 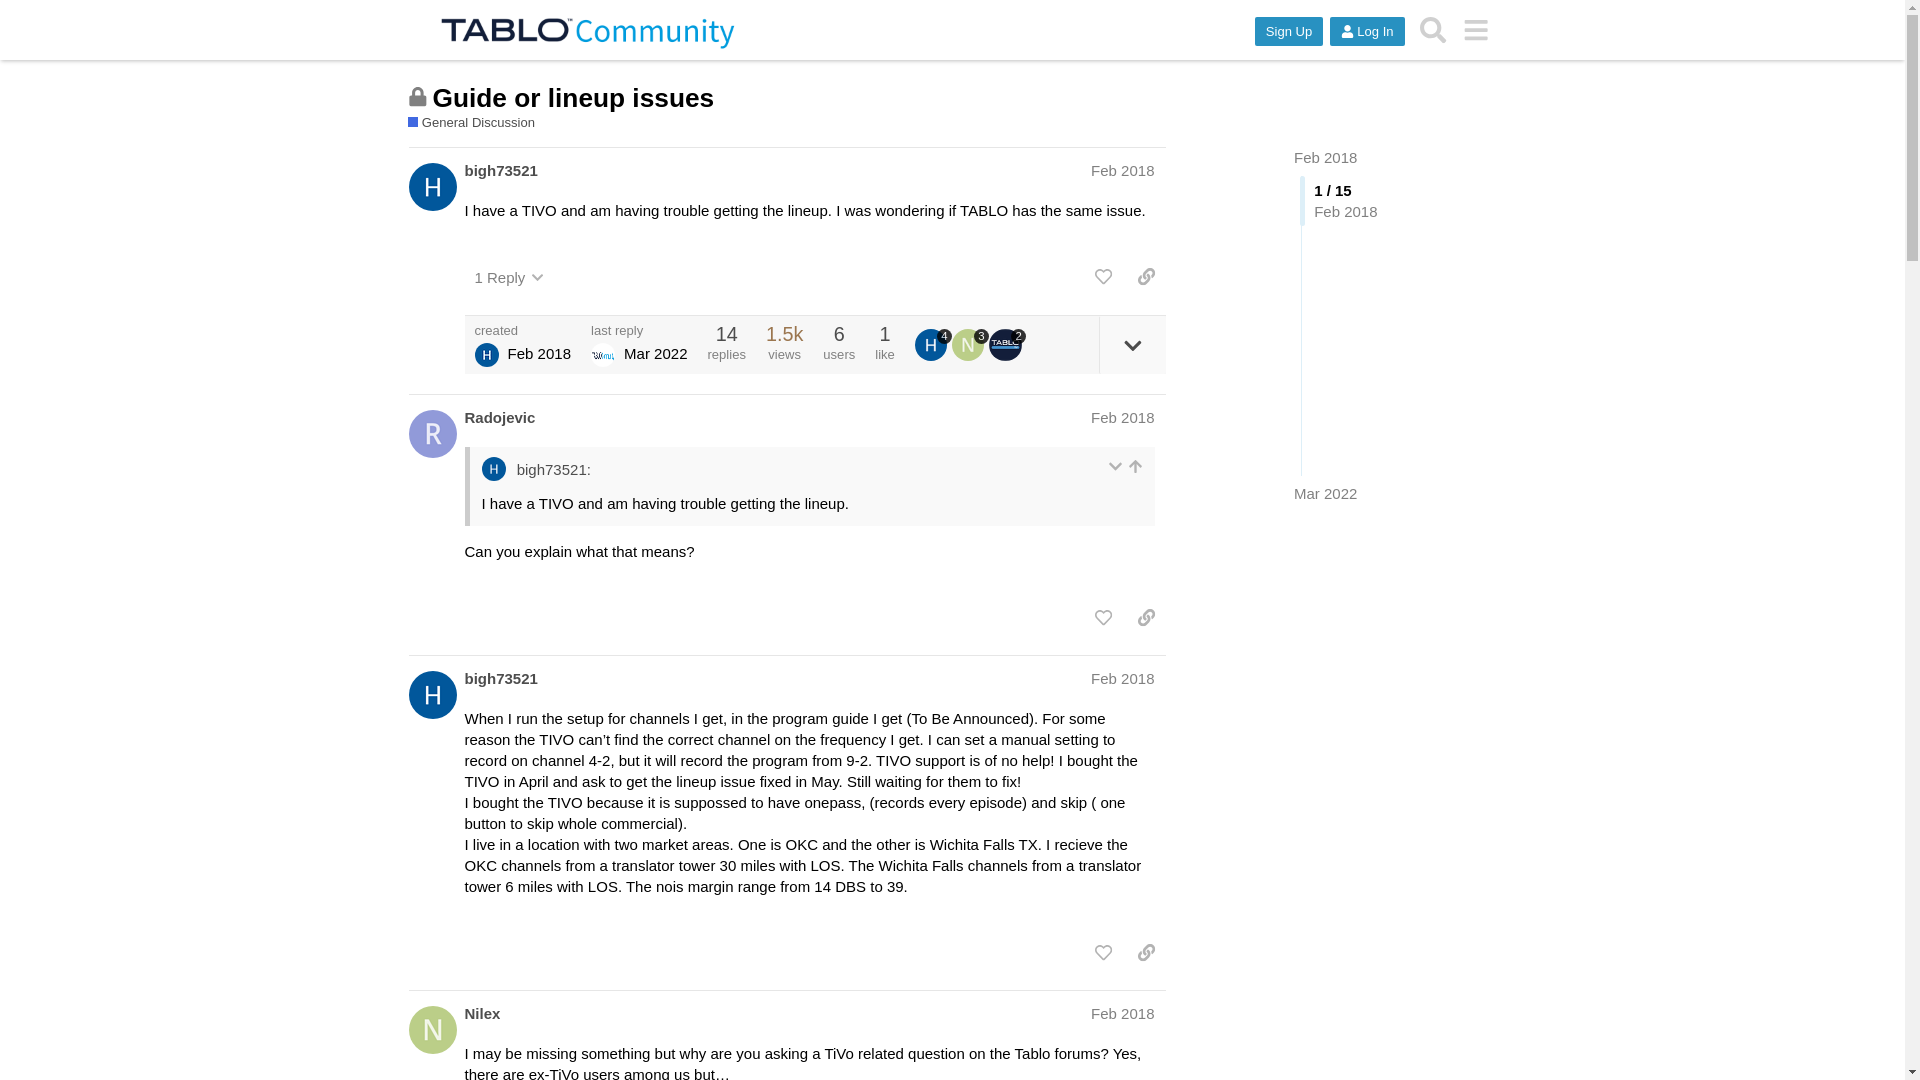 What do you see at coordinates (1122, 170) in the screenshot?
I see `Post date` at bounding box center [1122, 170].